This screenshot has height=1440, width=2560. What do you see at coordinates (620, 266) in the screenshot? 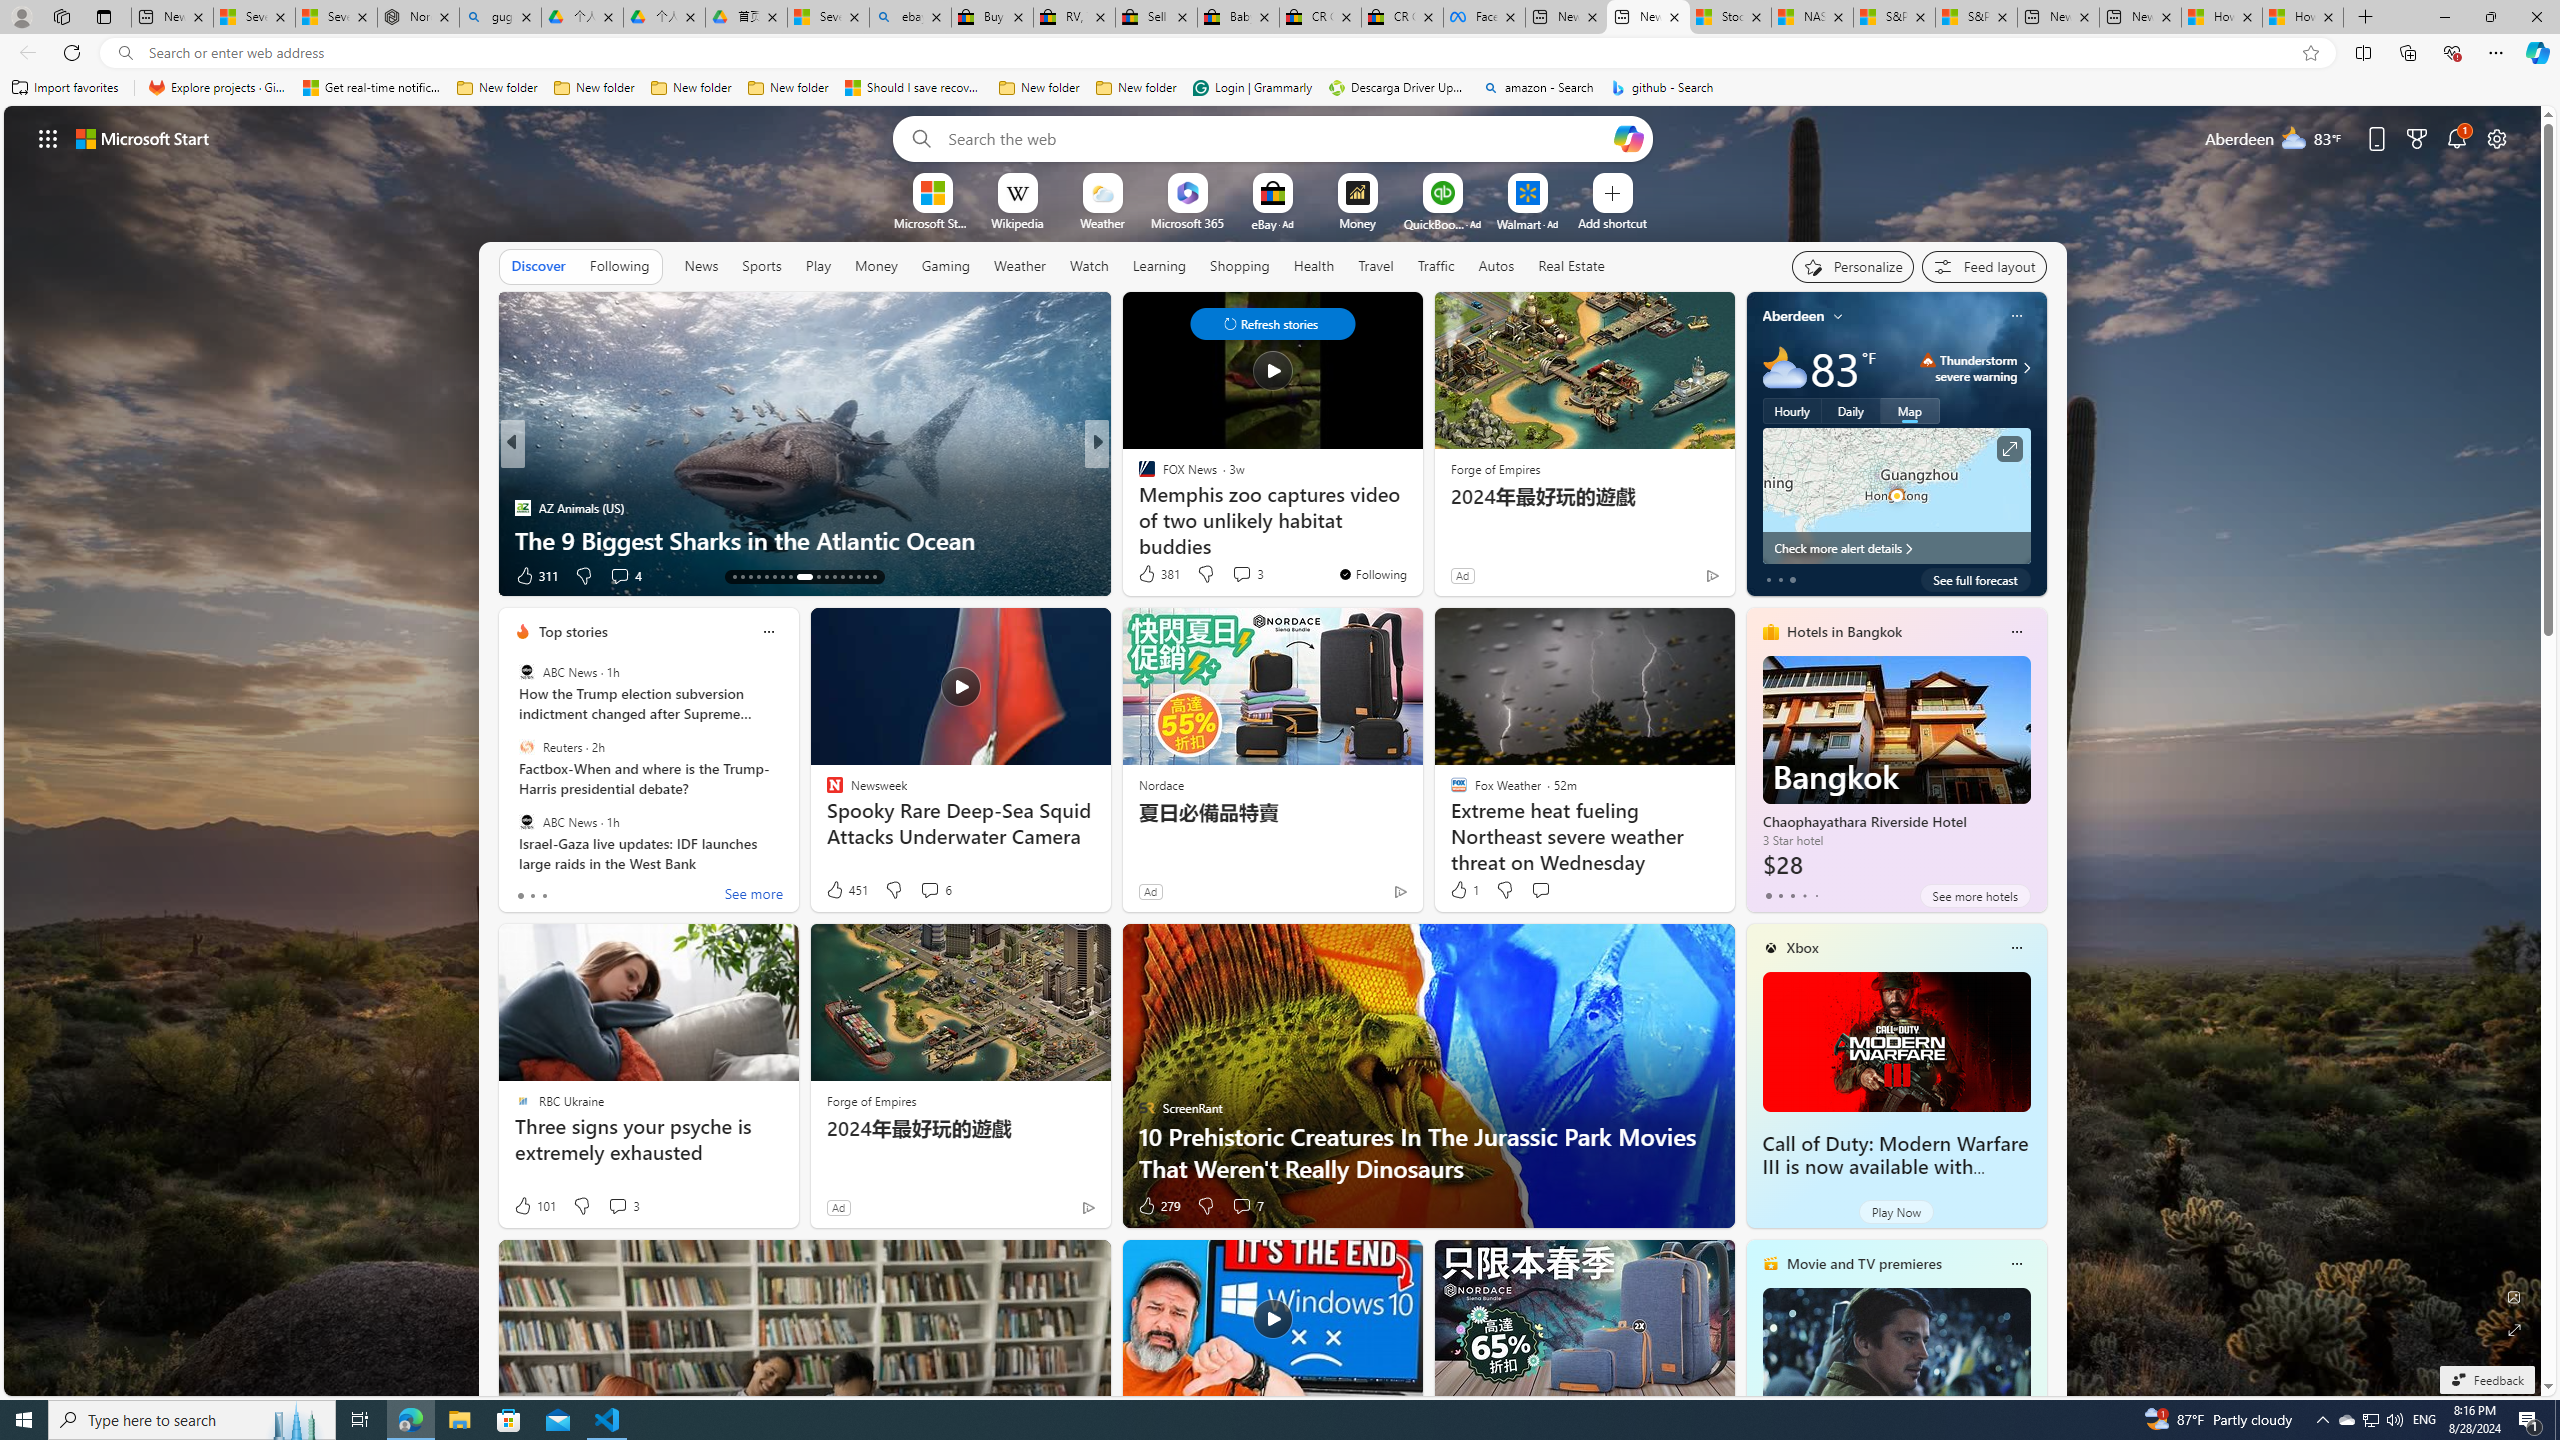
I see `Following` at bounding box center [620, 266].